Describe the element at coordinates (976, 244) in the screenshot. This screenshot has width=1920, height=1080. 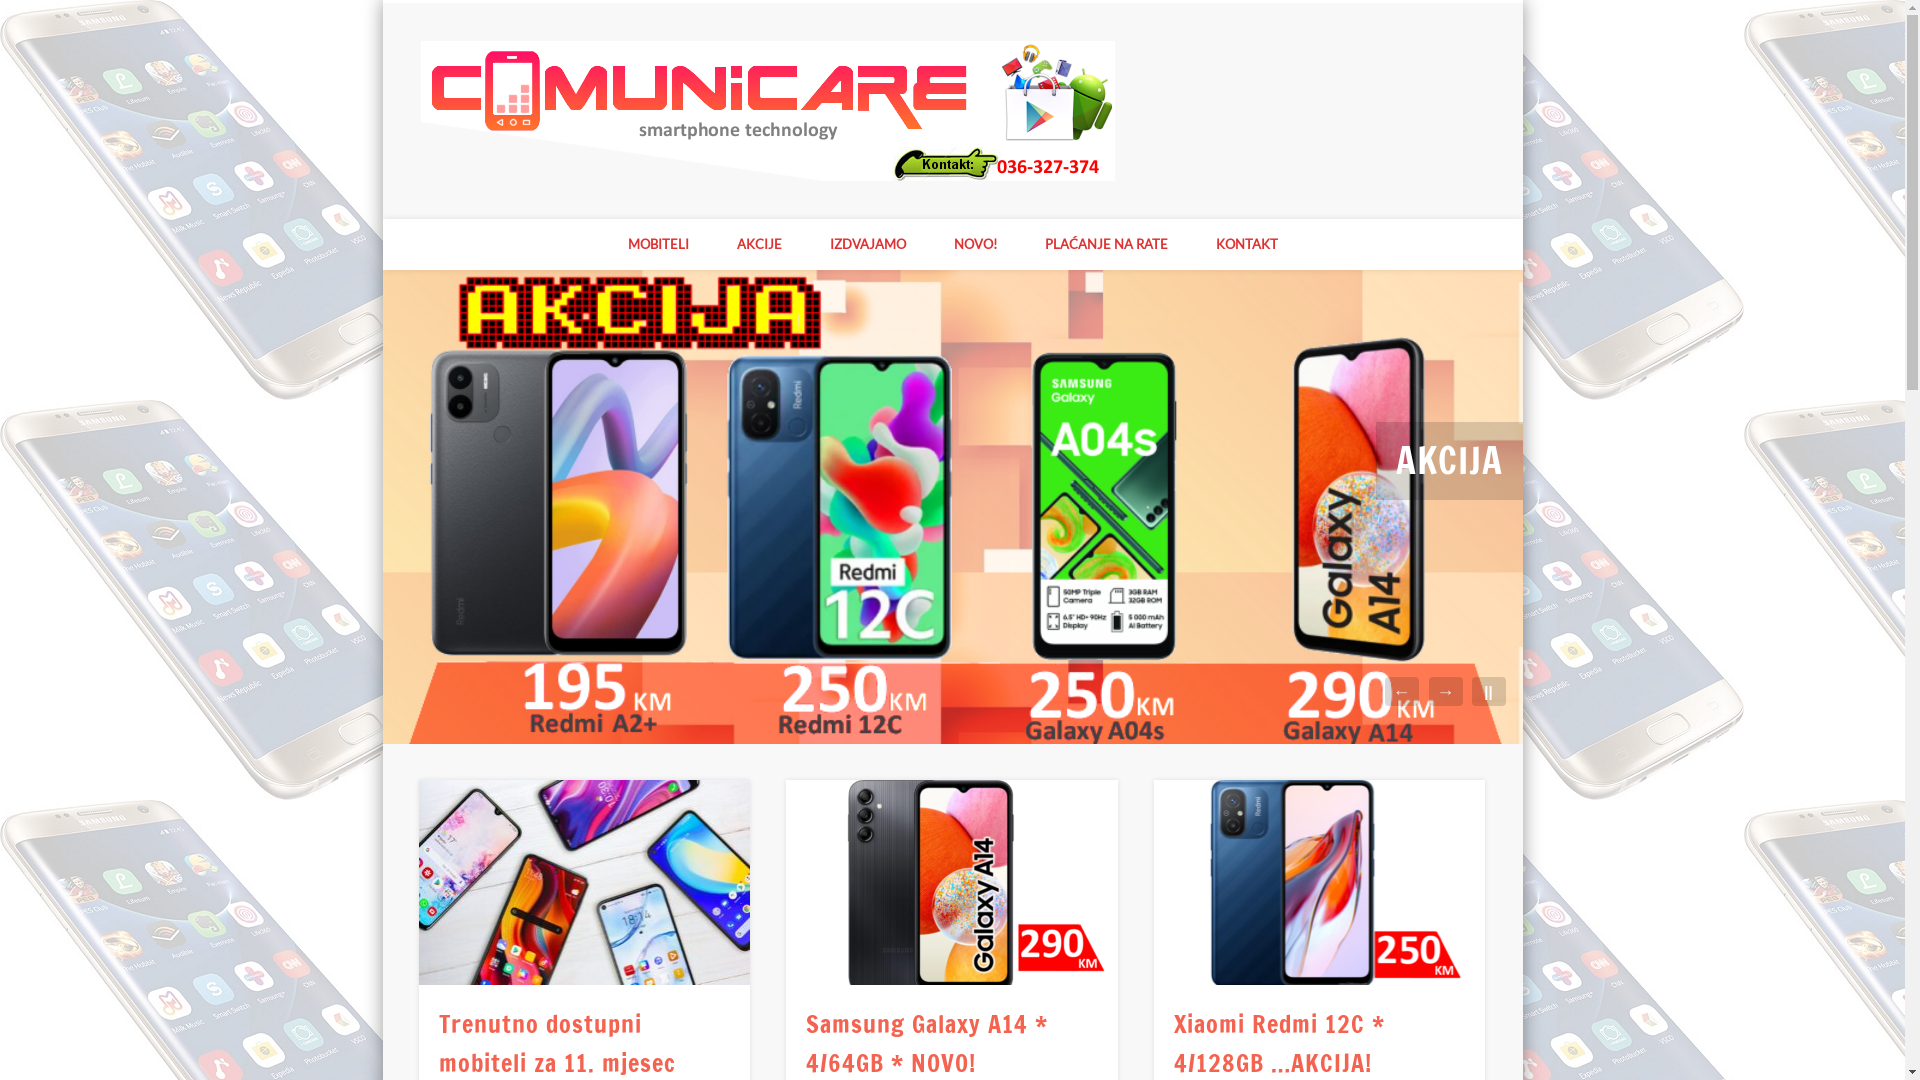
I see `NOVO!` at that location.